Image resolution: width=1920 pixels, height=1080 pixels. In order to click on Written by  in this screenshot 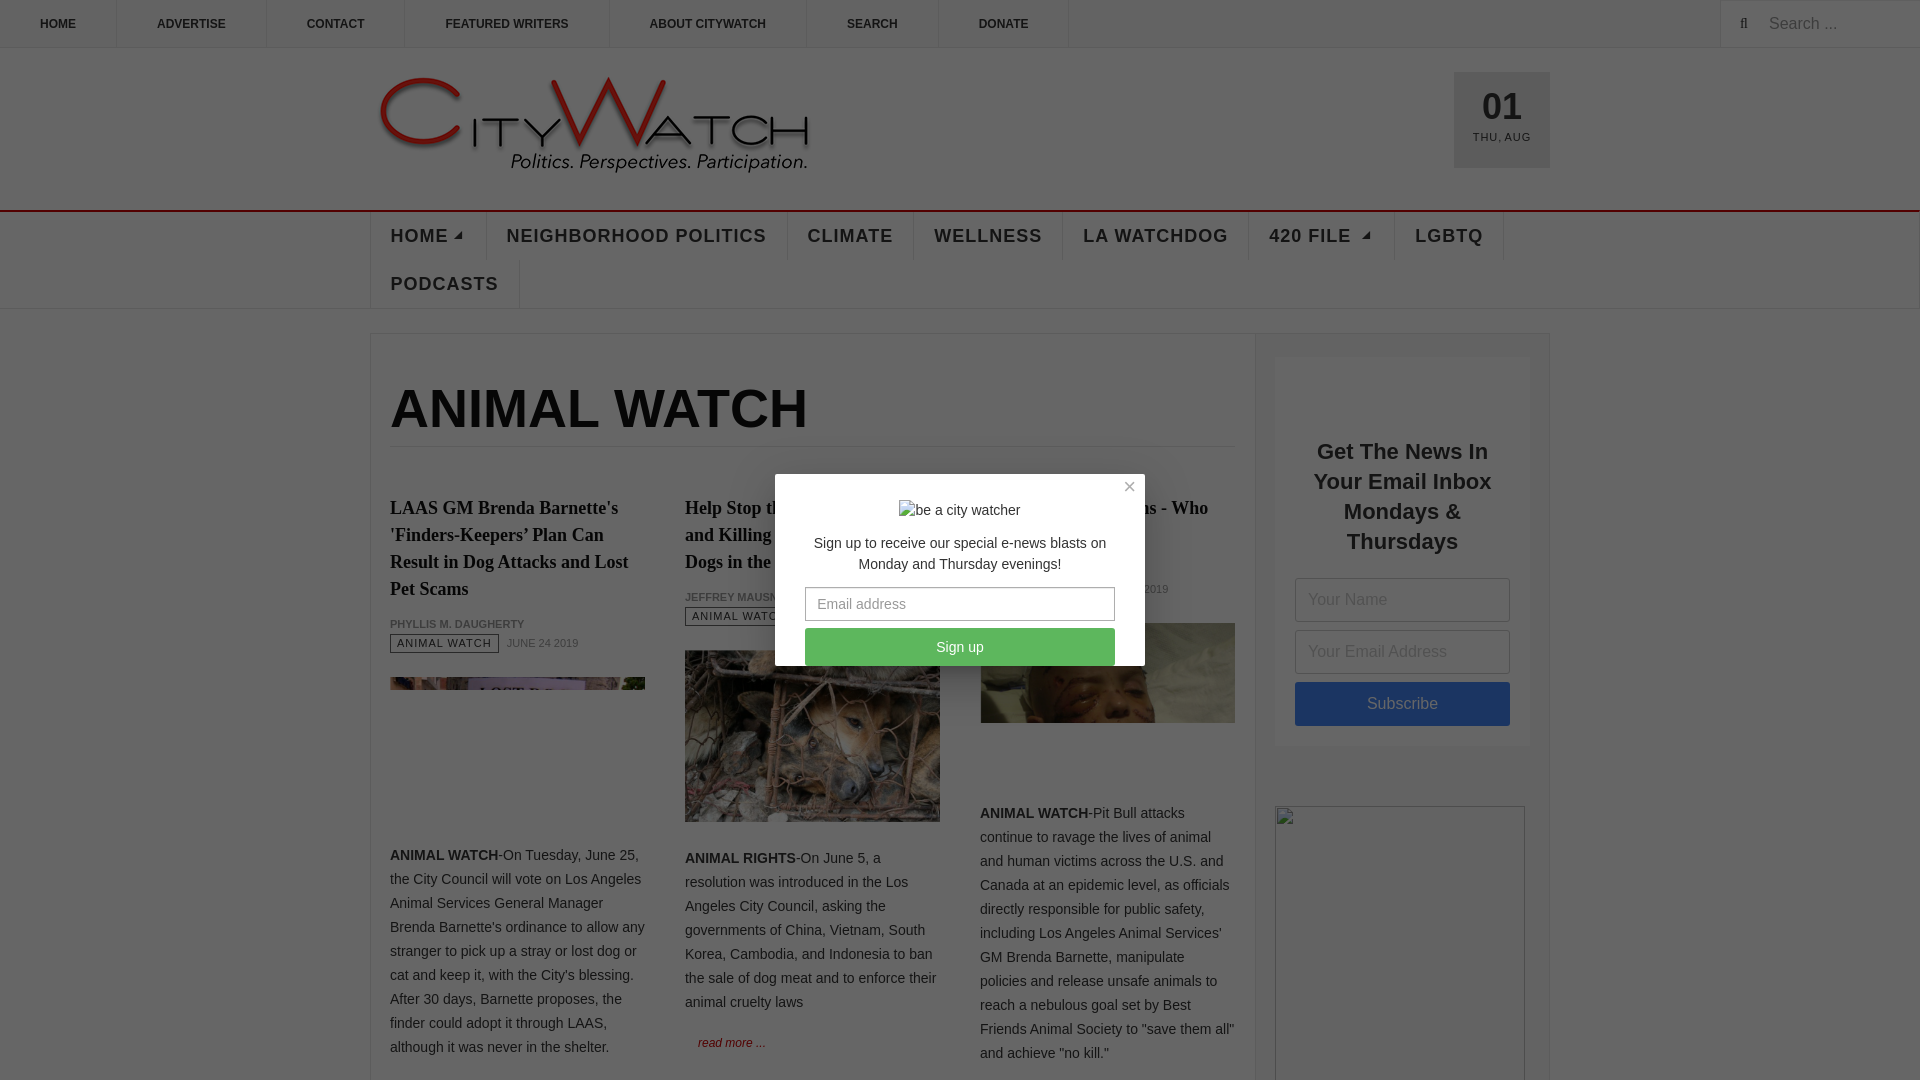, I will do `click(456, 624)`.